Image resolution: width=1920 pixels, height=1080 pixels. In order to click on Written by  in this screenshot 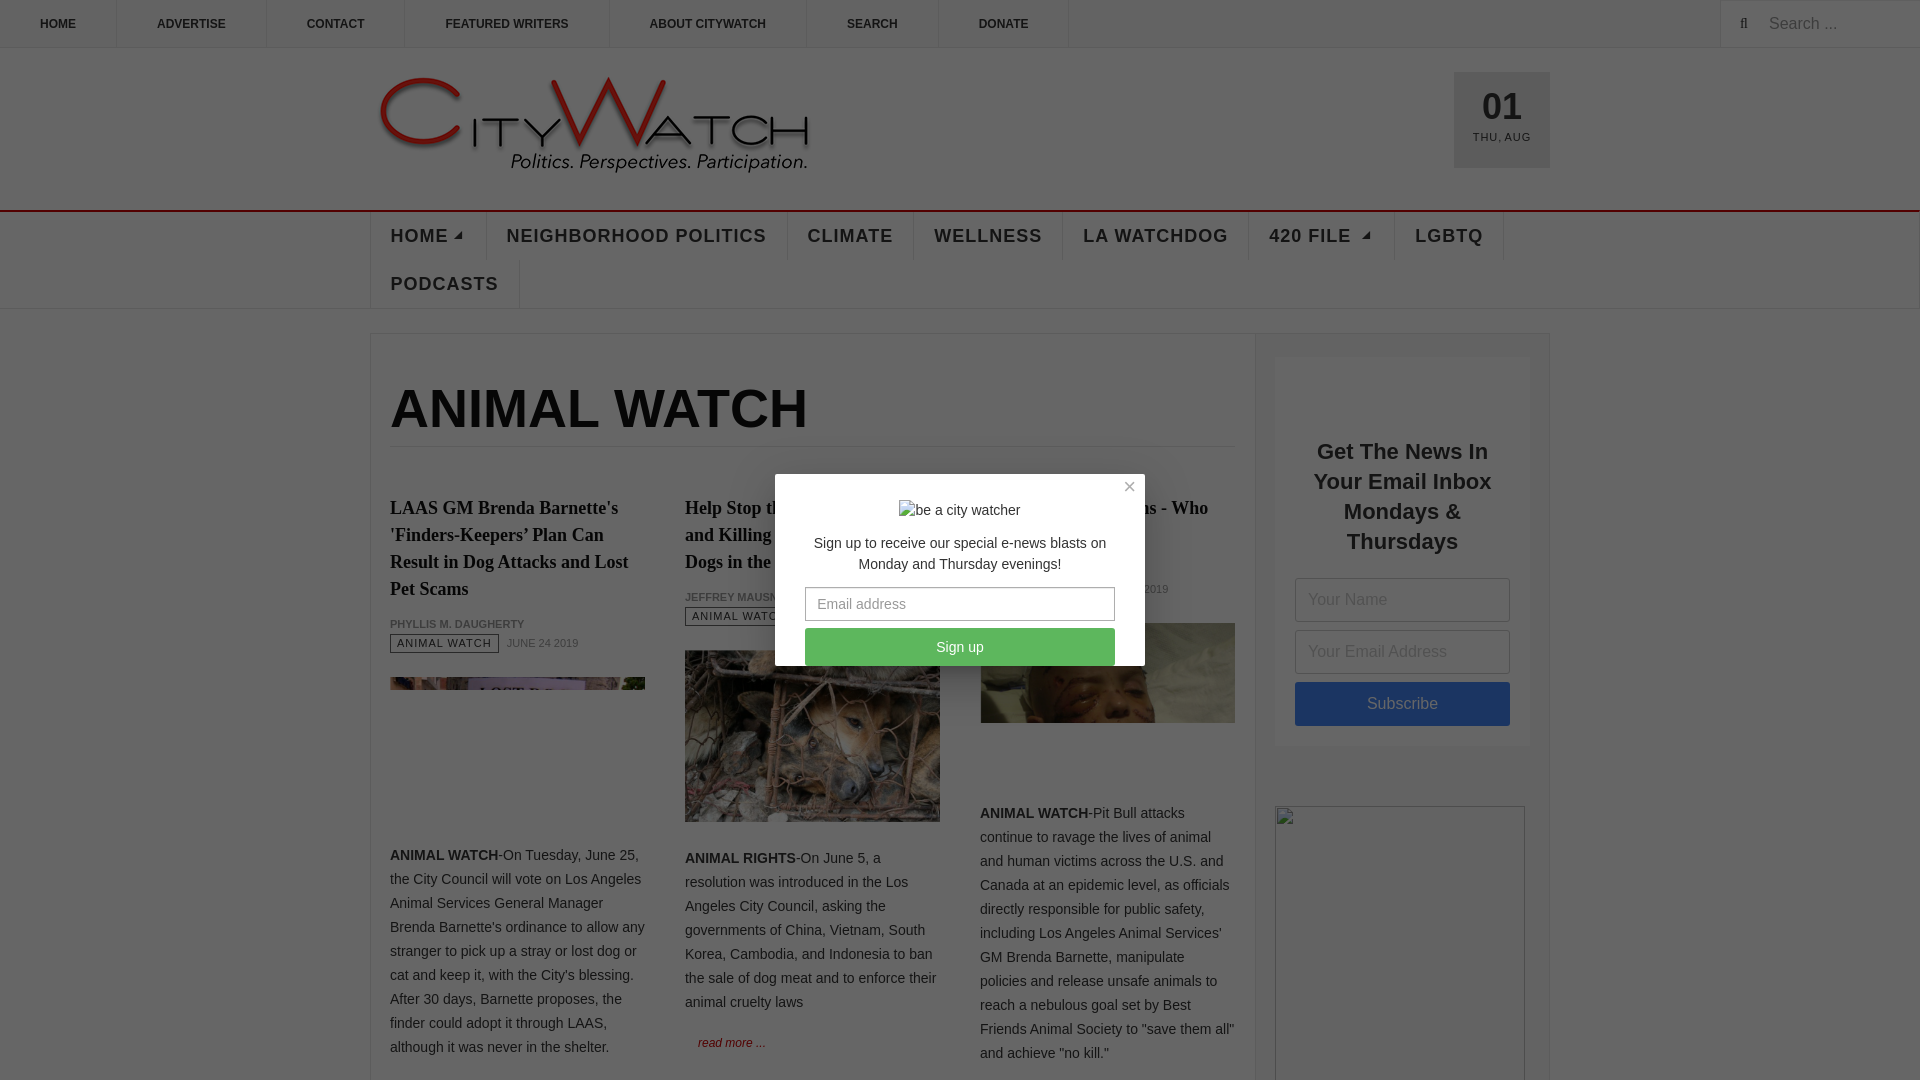, I will do `click(456, 624)`.